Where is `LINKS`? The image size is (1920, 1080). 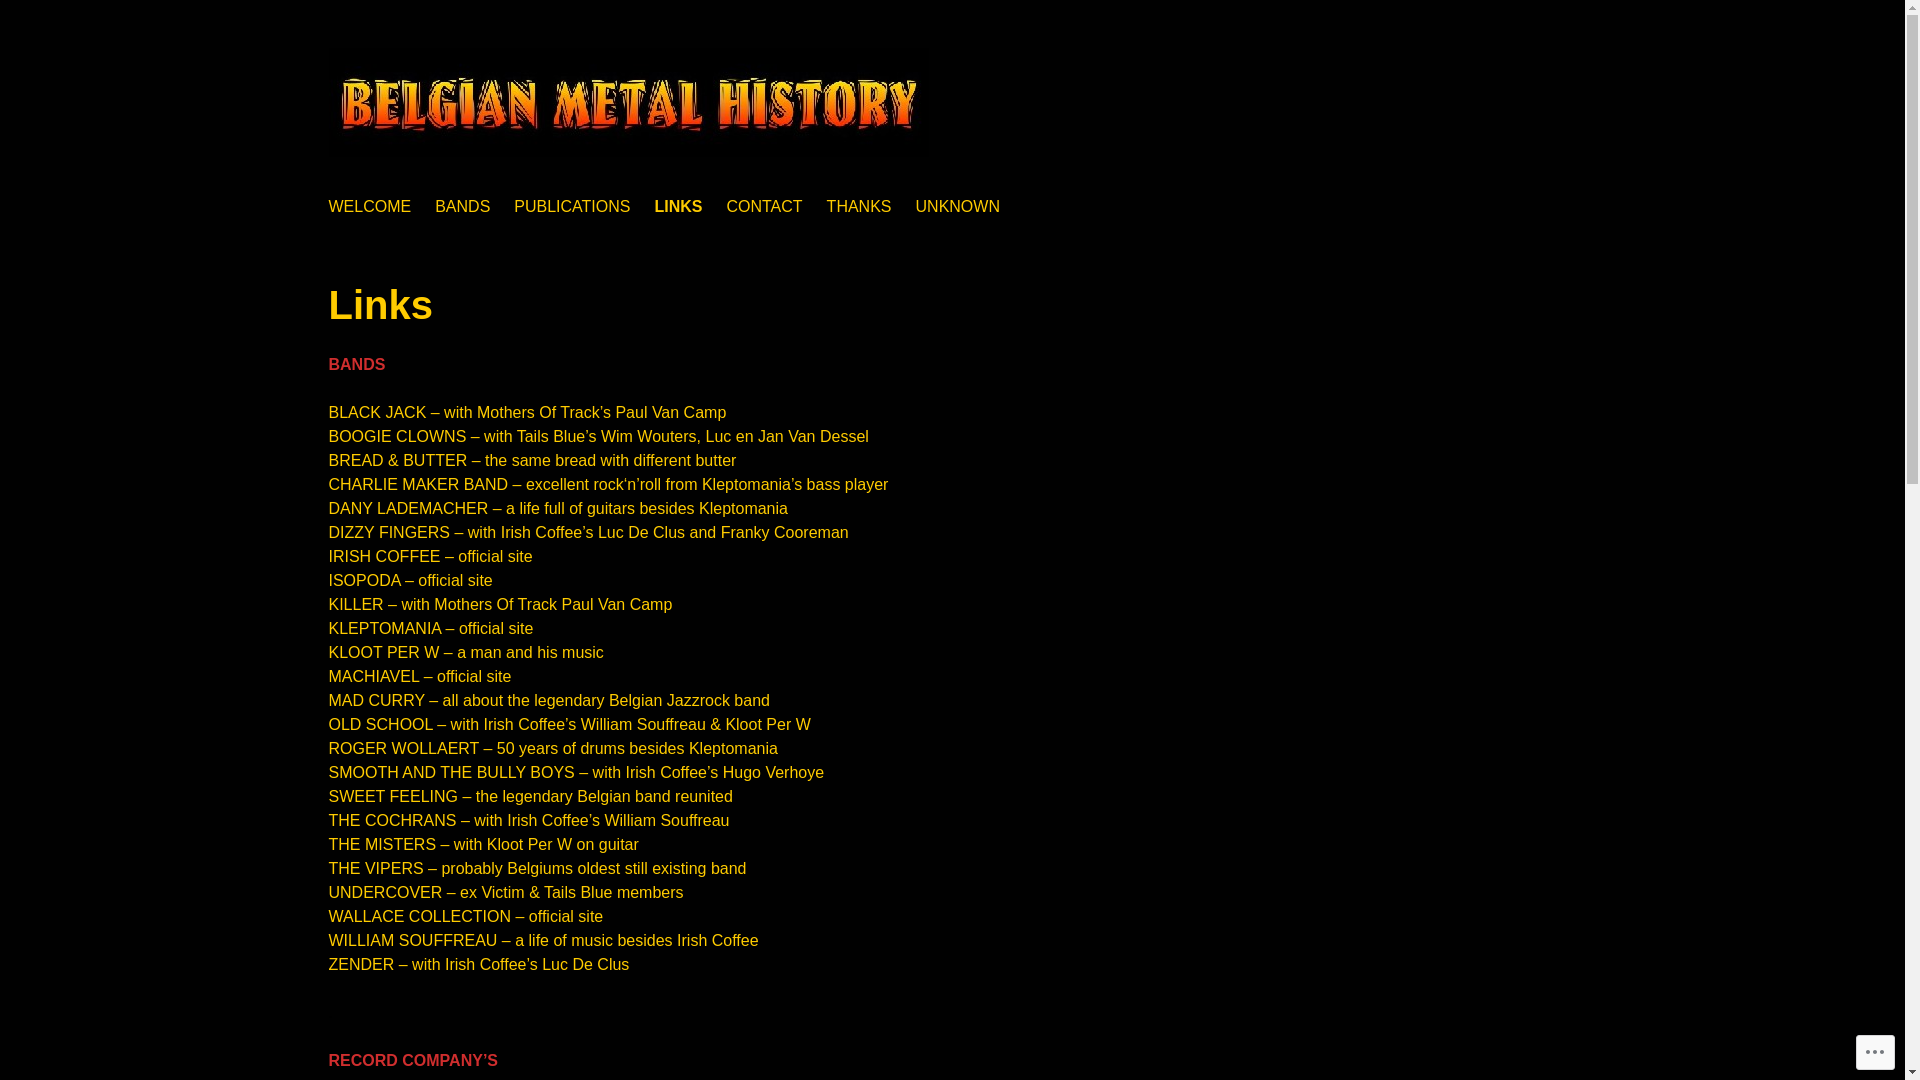 LINKS is located at coordinates (678, 207).